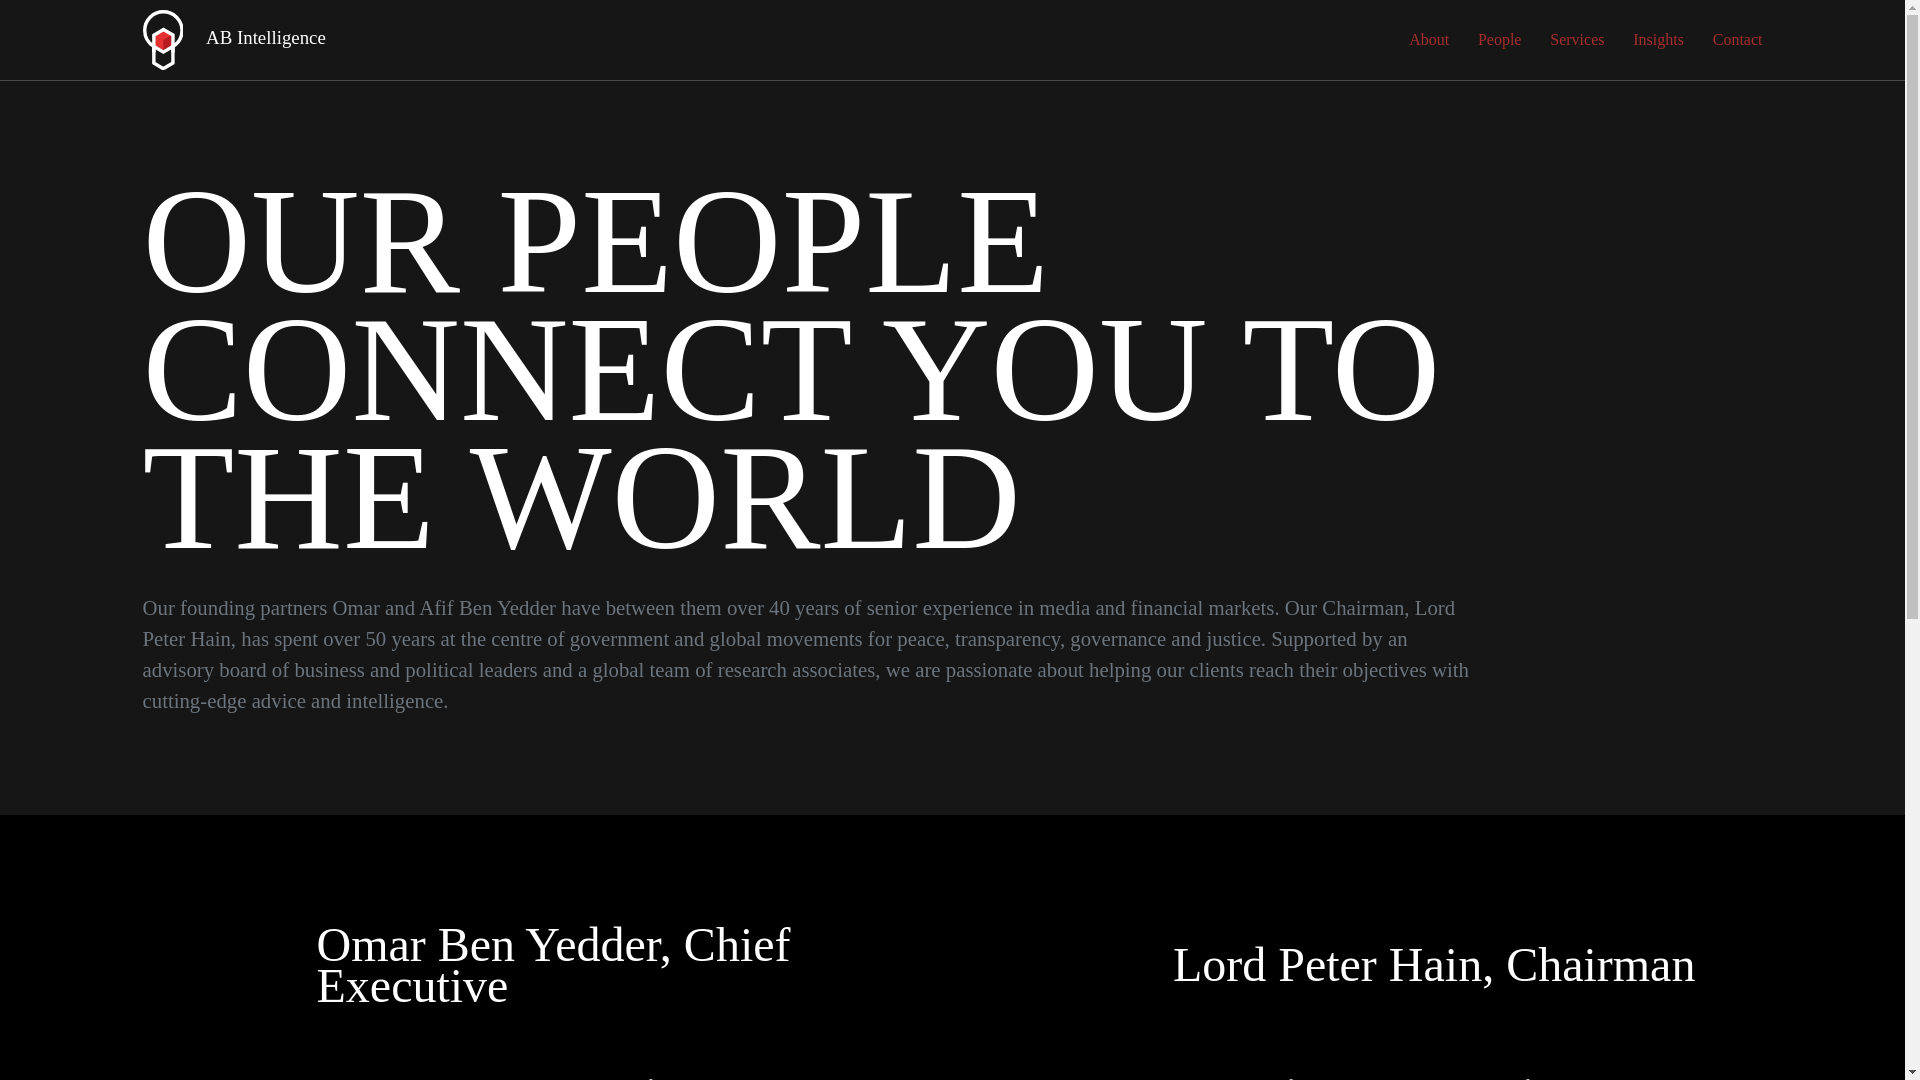  What do you see at coordinates (1500, 40) in the screenshot?
I see `People` at bounding box center [1500, 40].